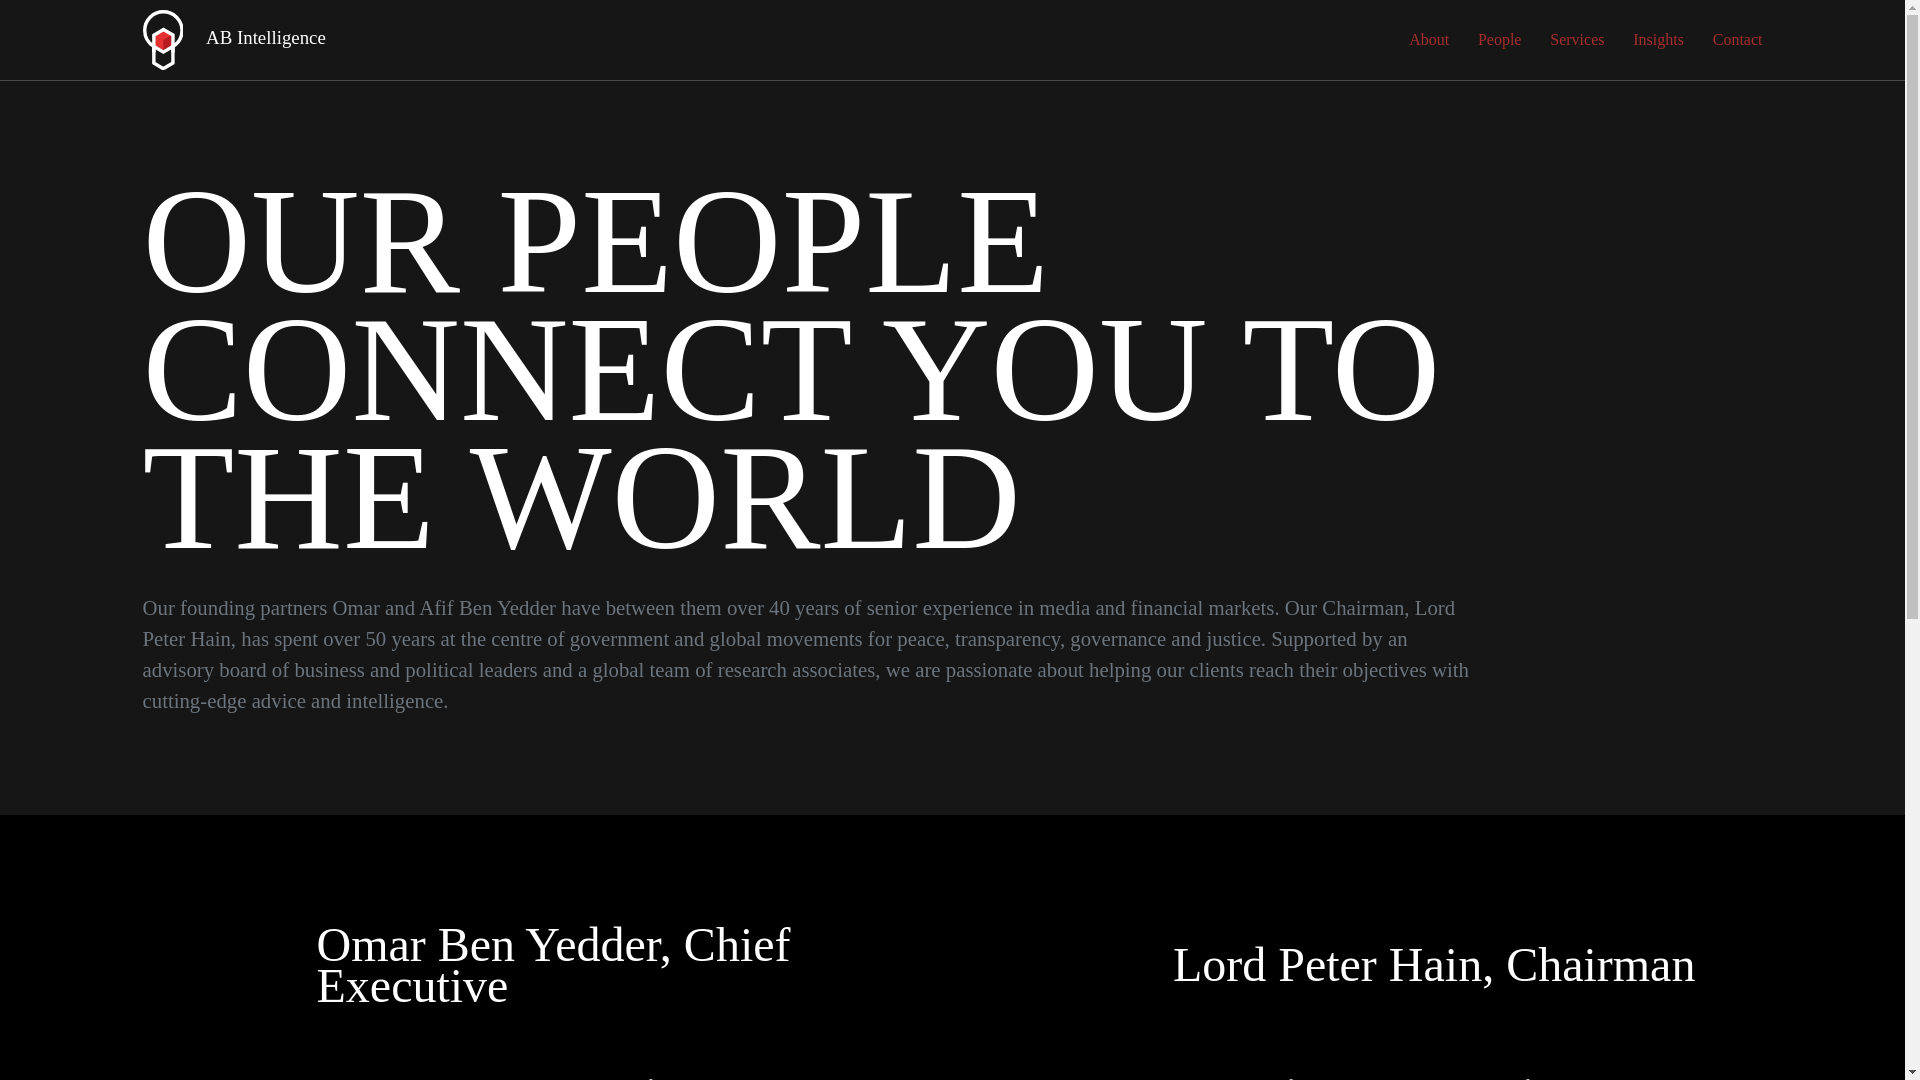  What do you see at coordinates (1500, 40) in the screenshot?
I see `People` at bounding box center [1500, 40].